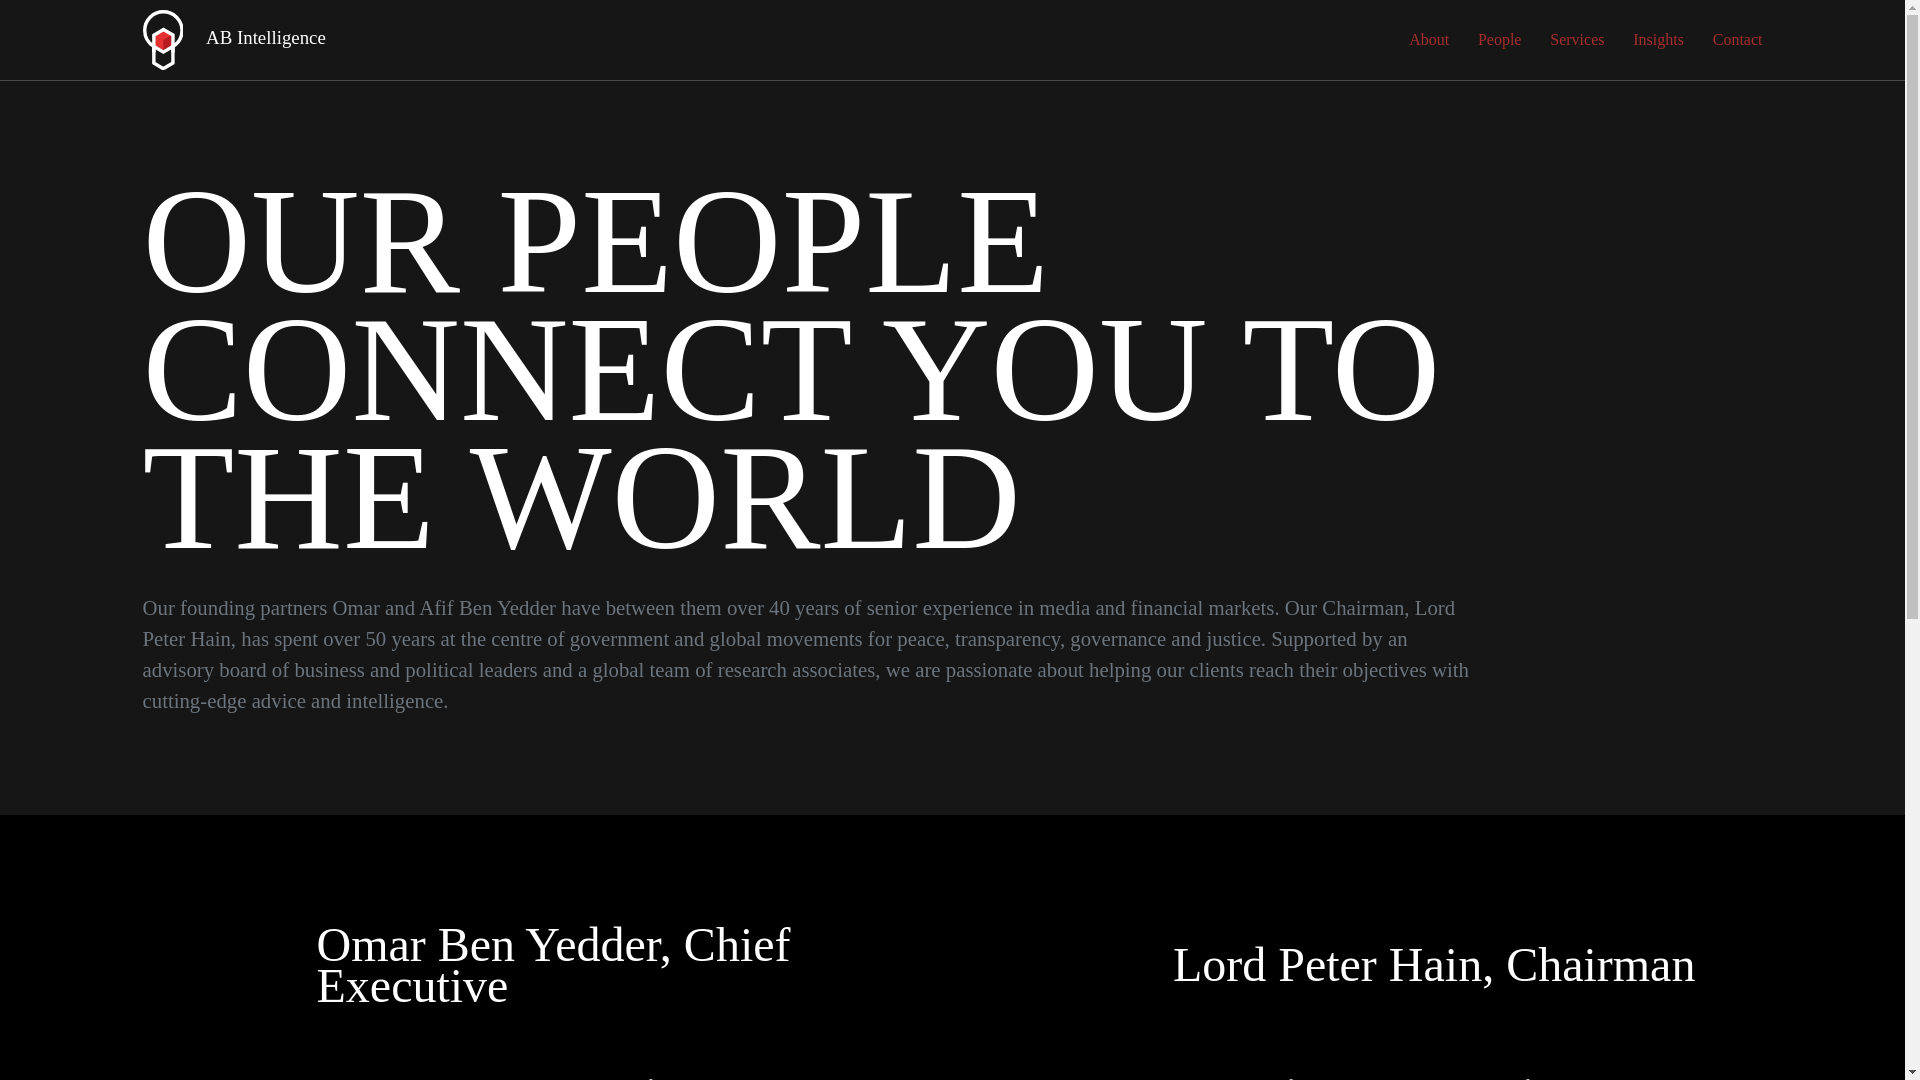  What do you see at coordinates (1500, 40) in the screenshot?
I see `People` at bounding box center [1500, 40].